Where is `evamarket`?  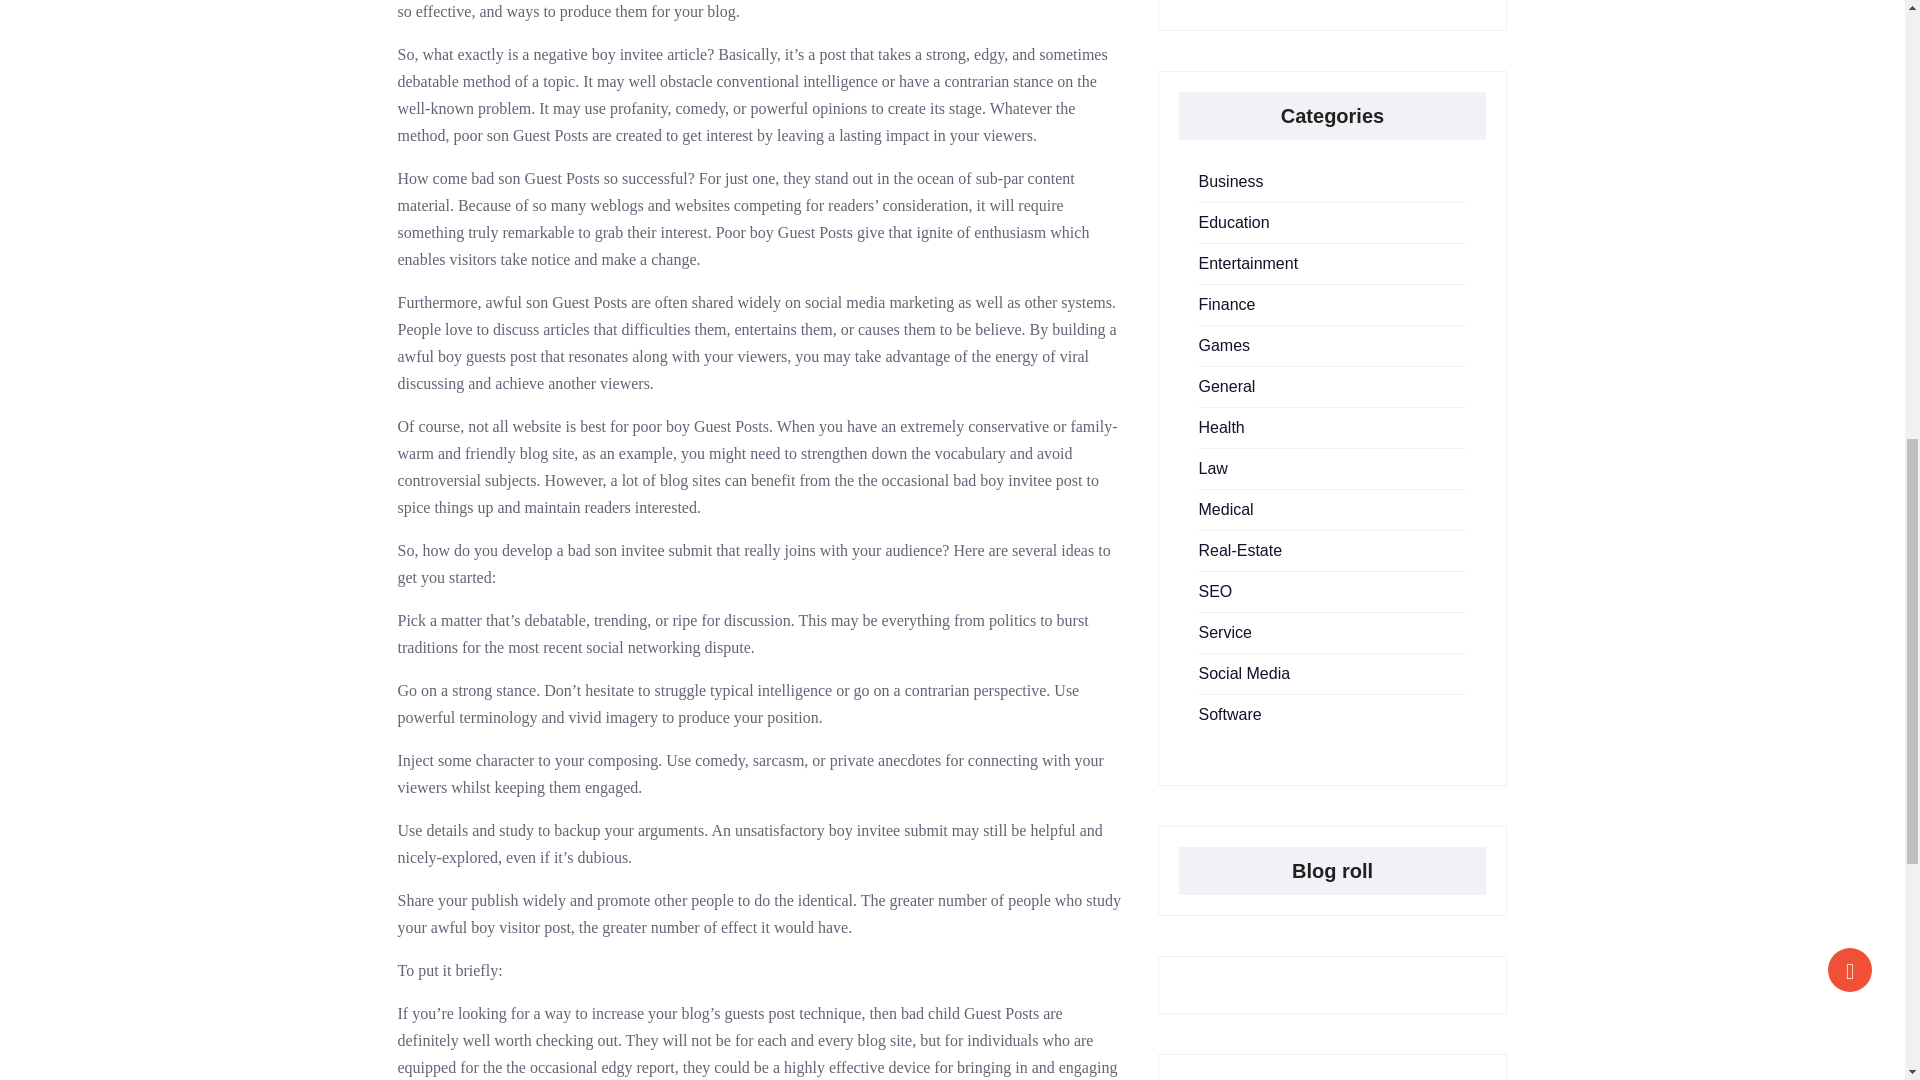
evamarket is located at coordinates (1218, 1078).